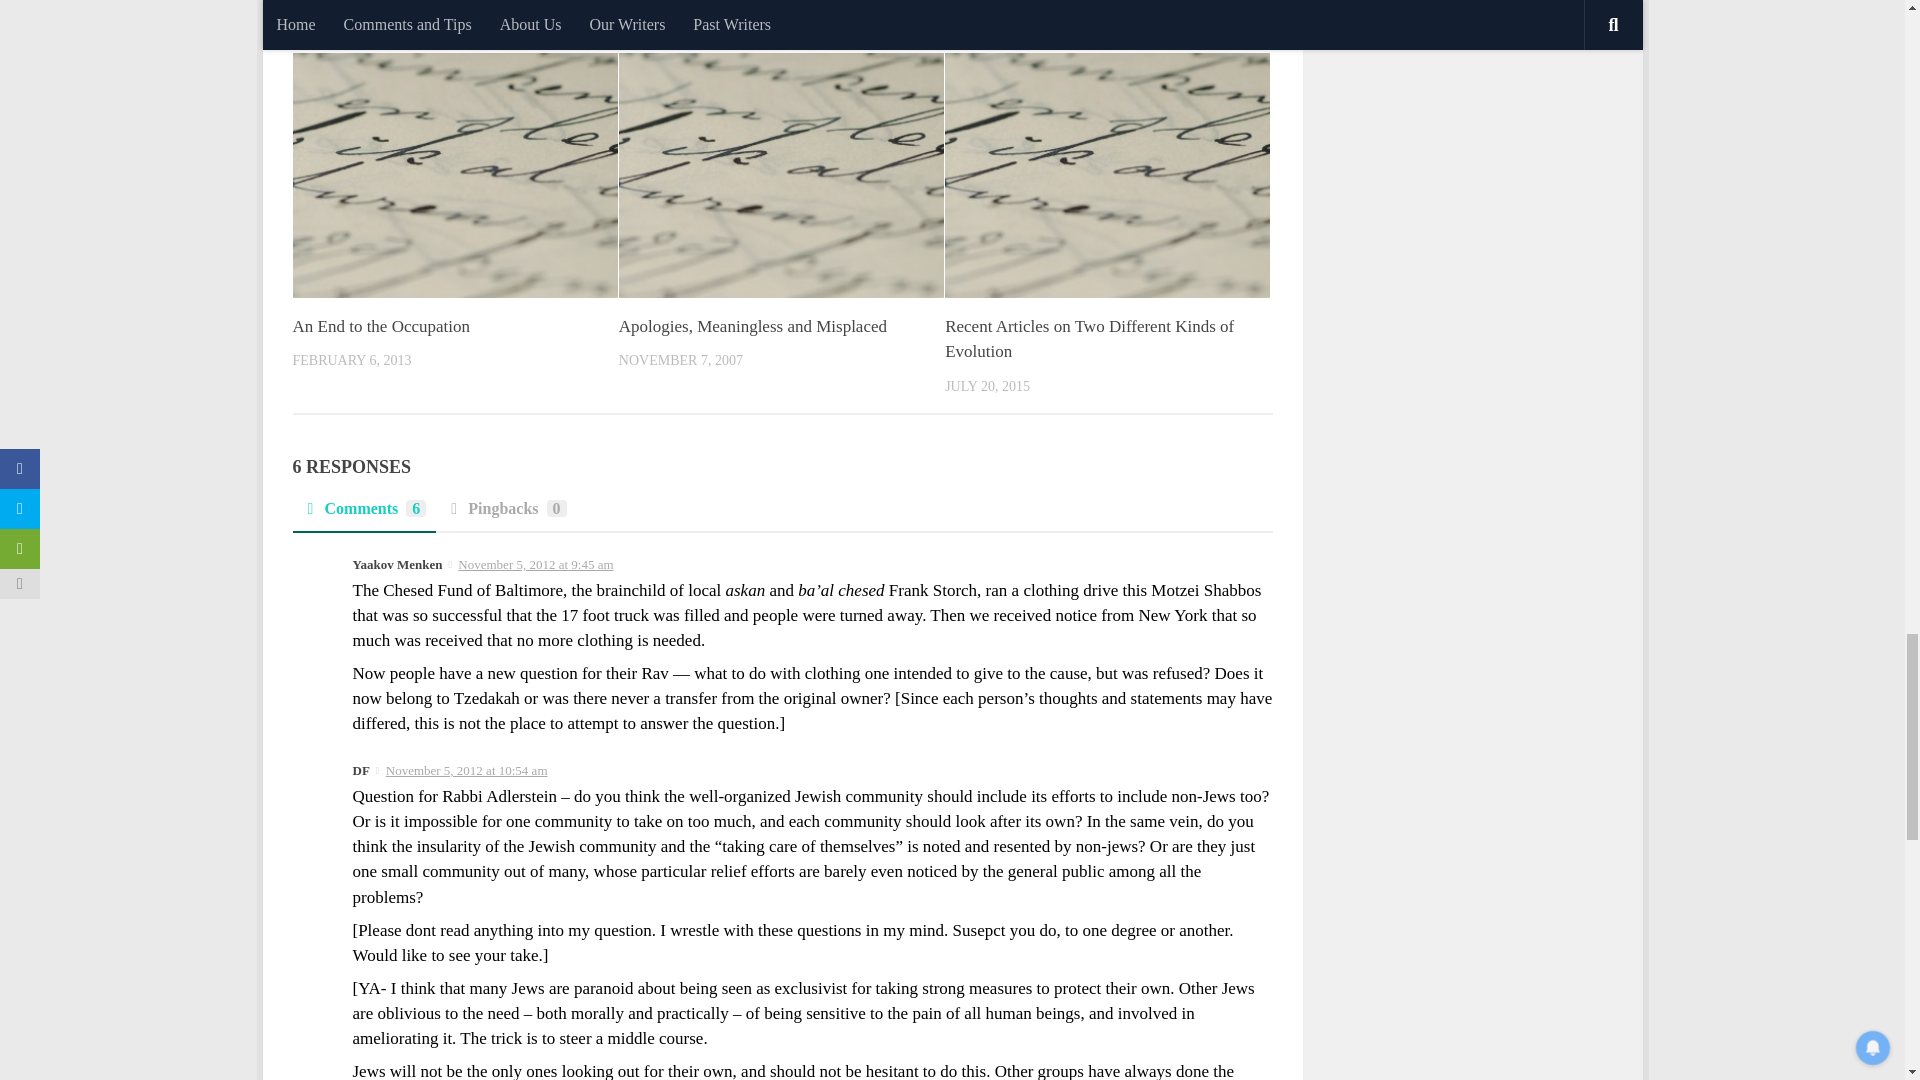  I want to click on Pingbacks0, so click(506, 514).